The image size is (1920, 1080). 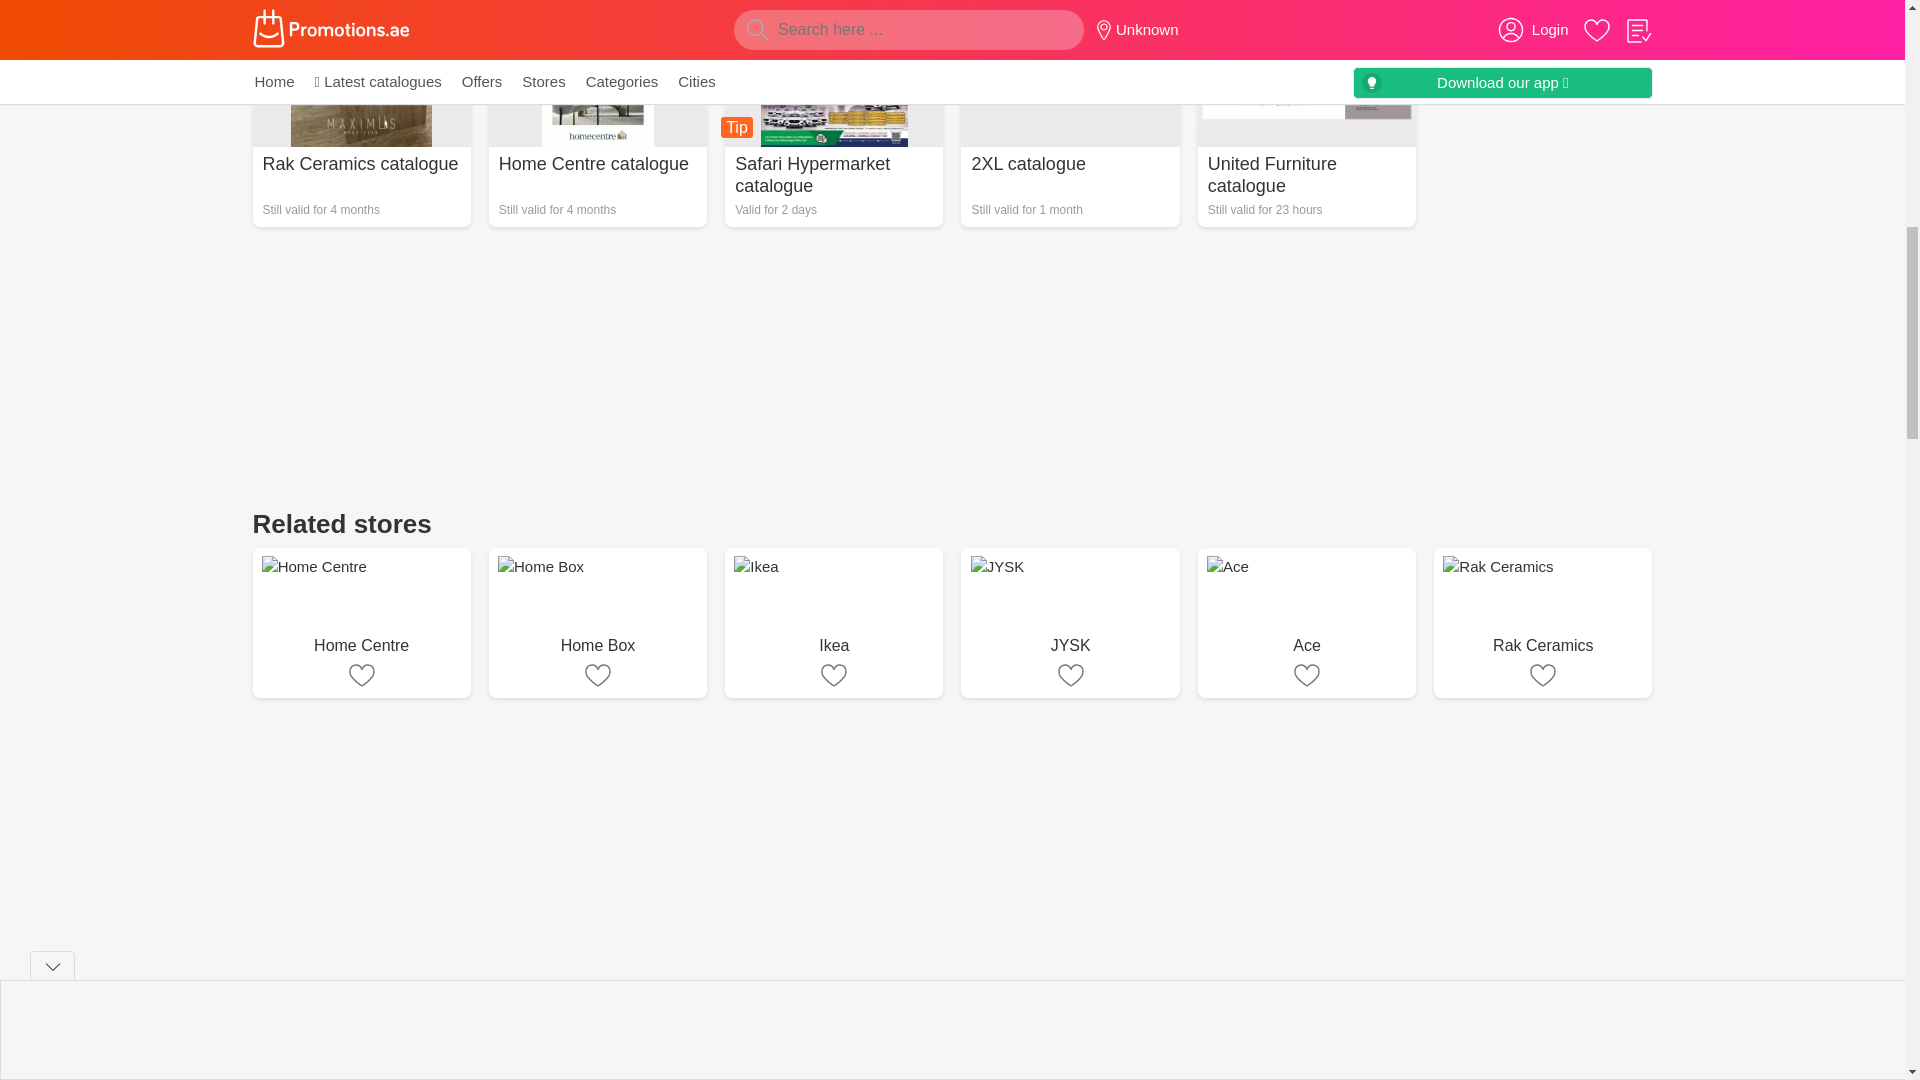 I want to click on Home Box, so click(x=598, y=113).